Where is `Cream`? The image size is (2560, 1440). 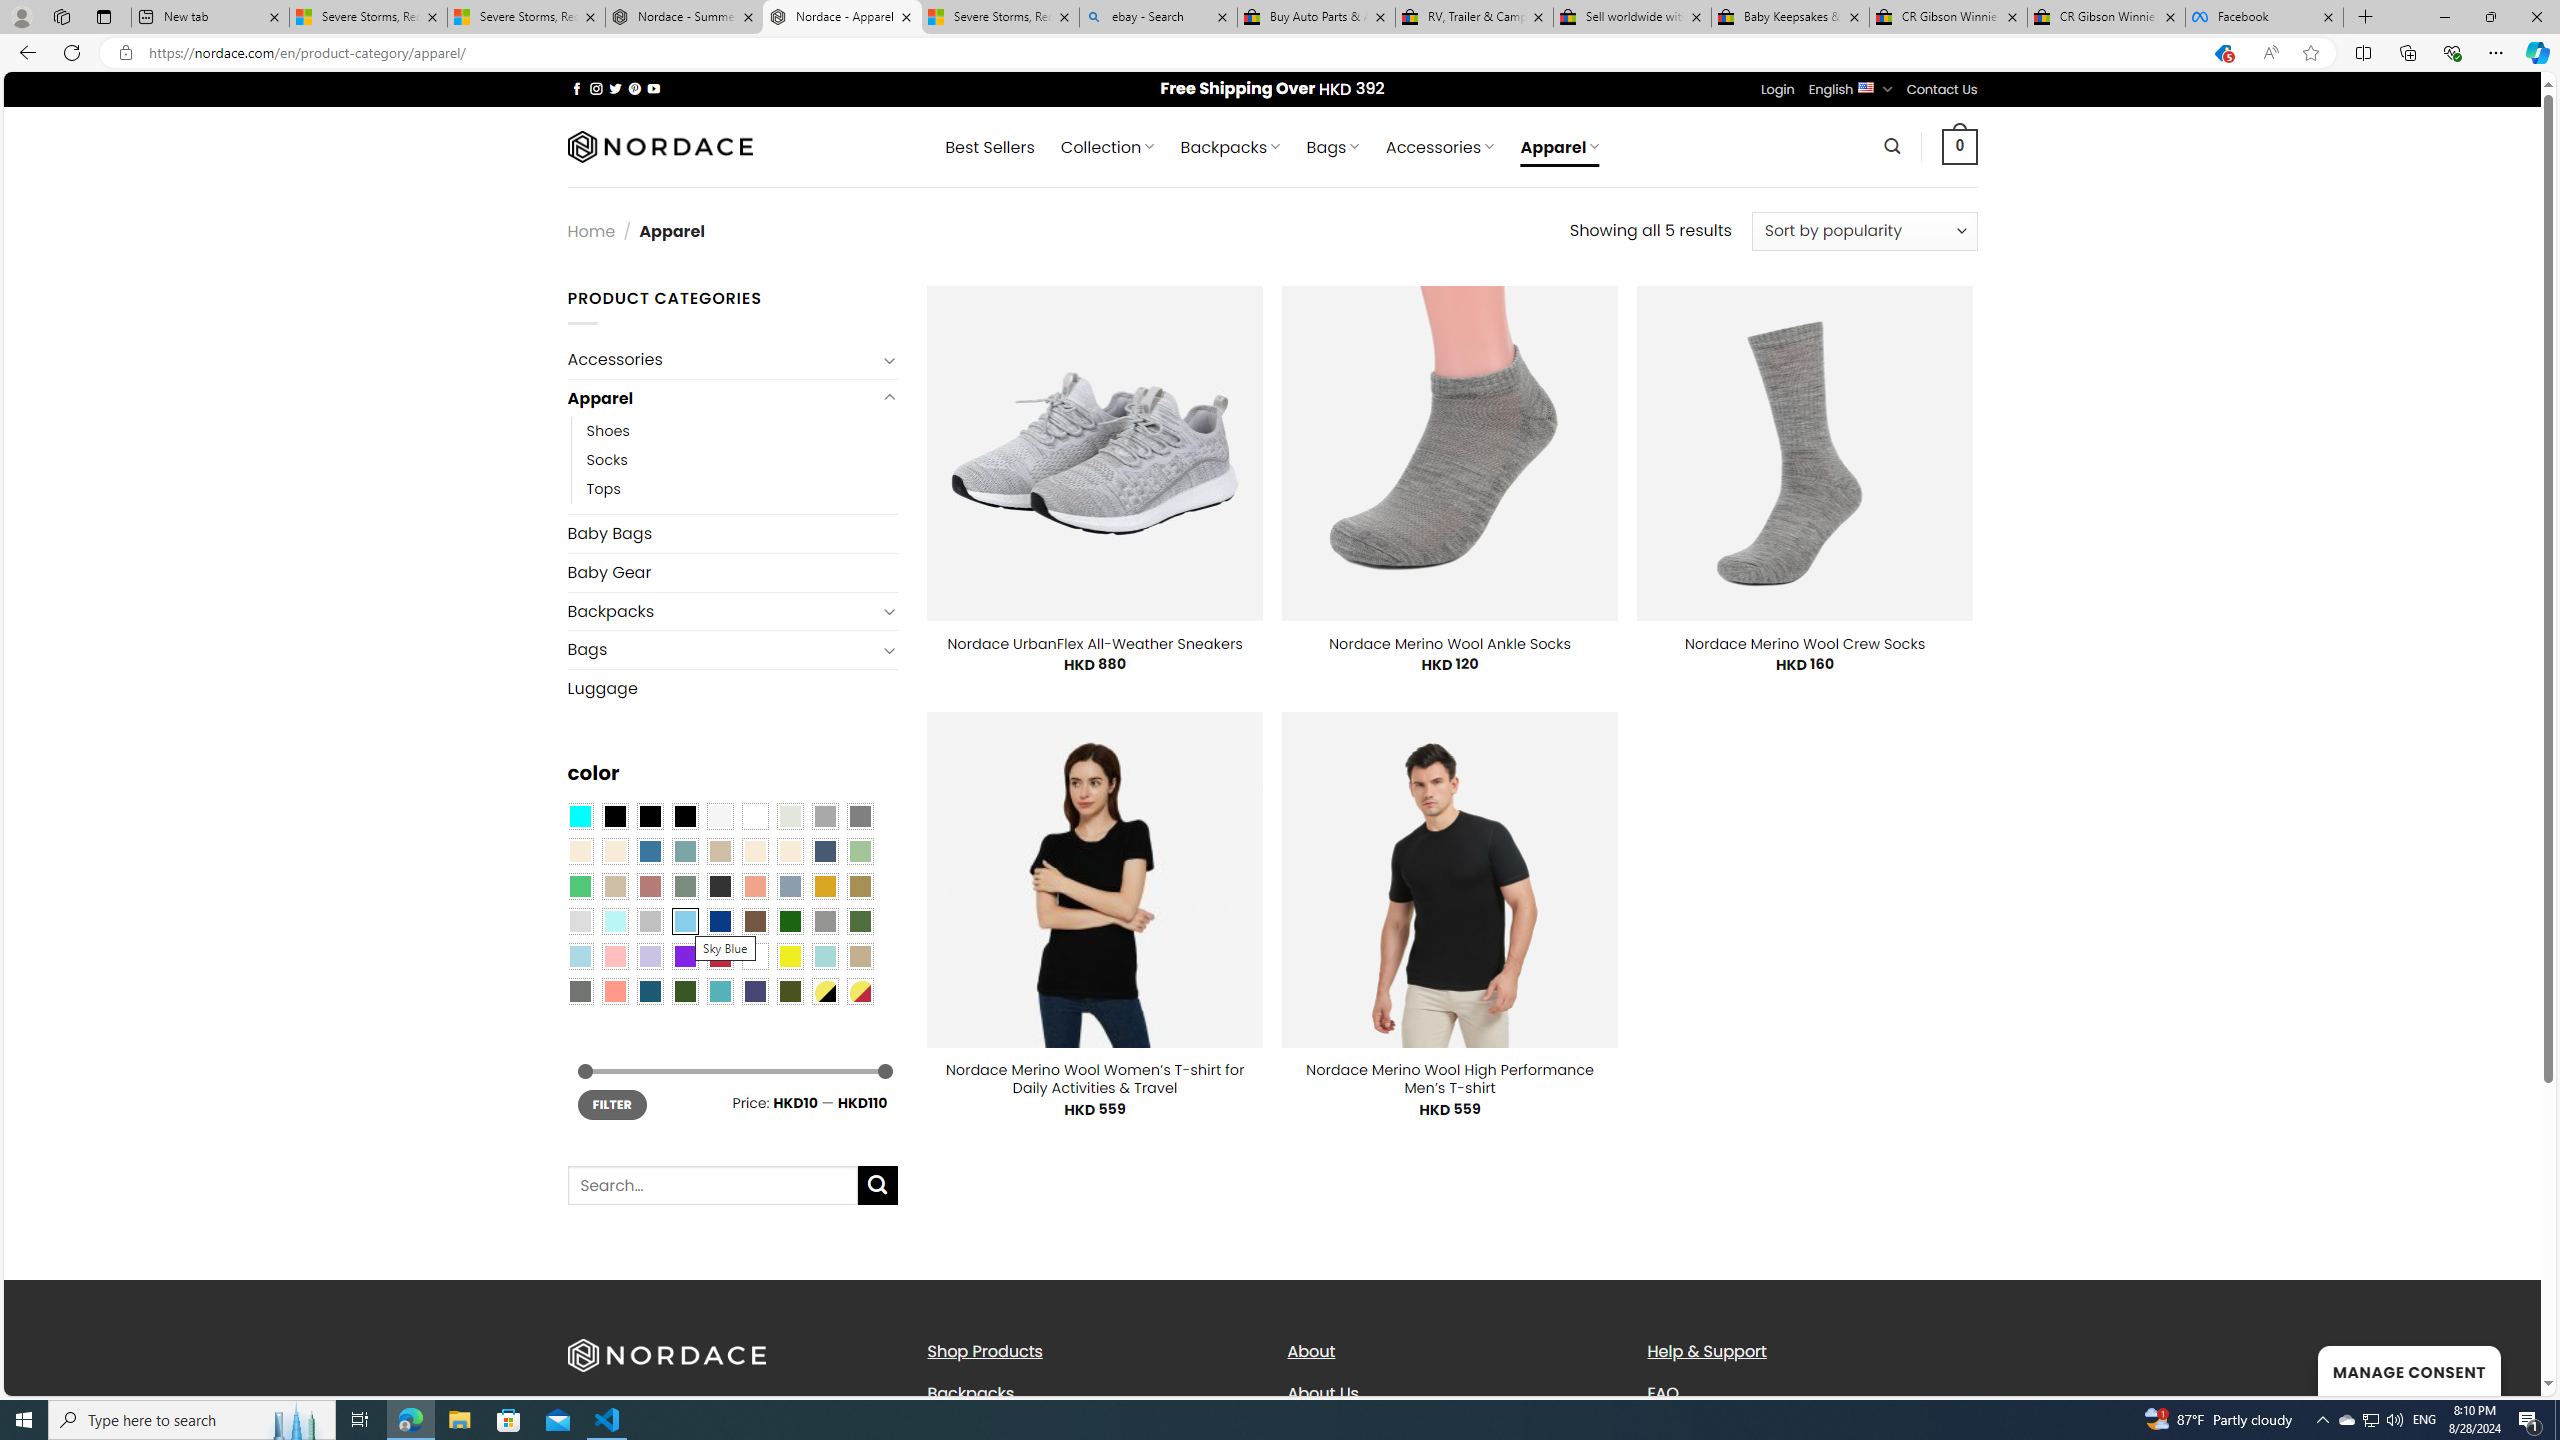
Cream is located at coordinates (790, 851).